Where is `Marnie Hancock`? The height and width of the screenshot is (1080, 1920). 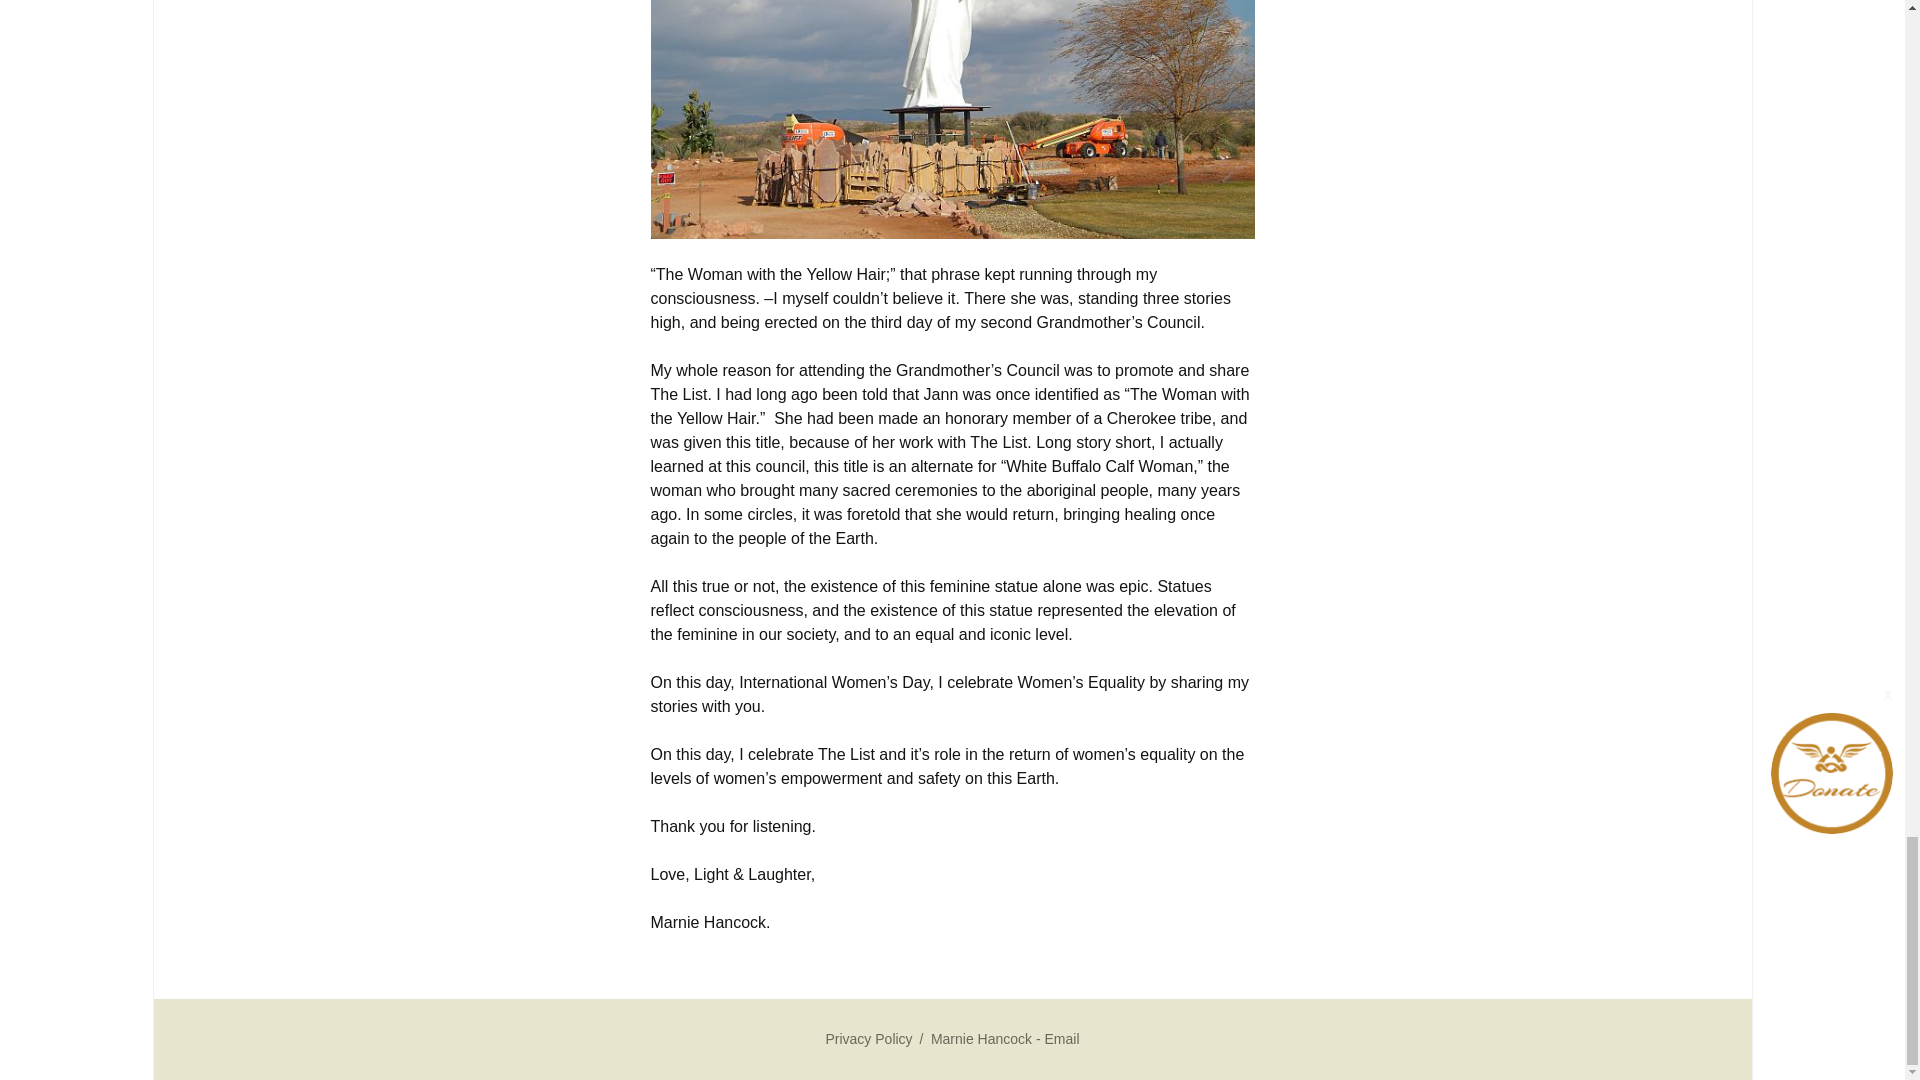
Marnie Hancock is located at coordinates (984, 1038).